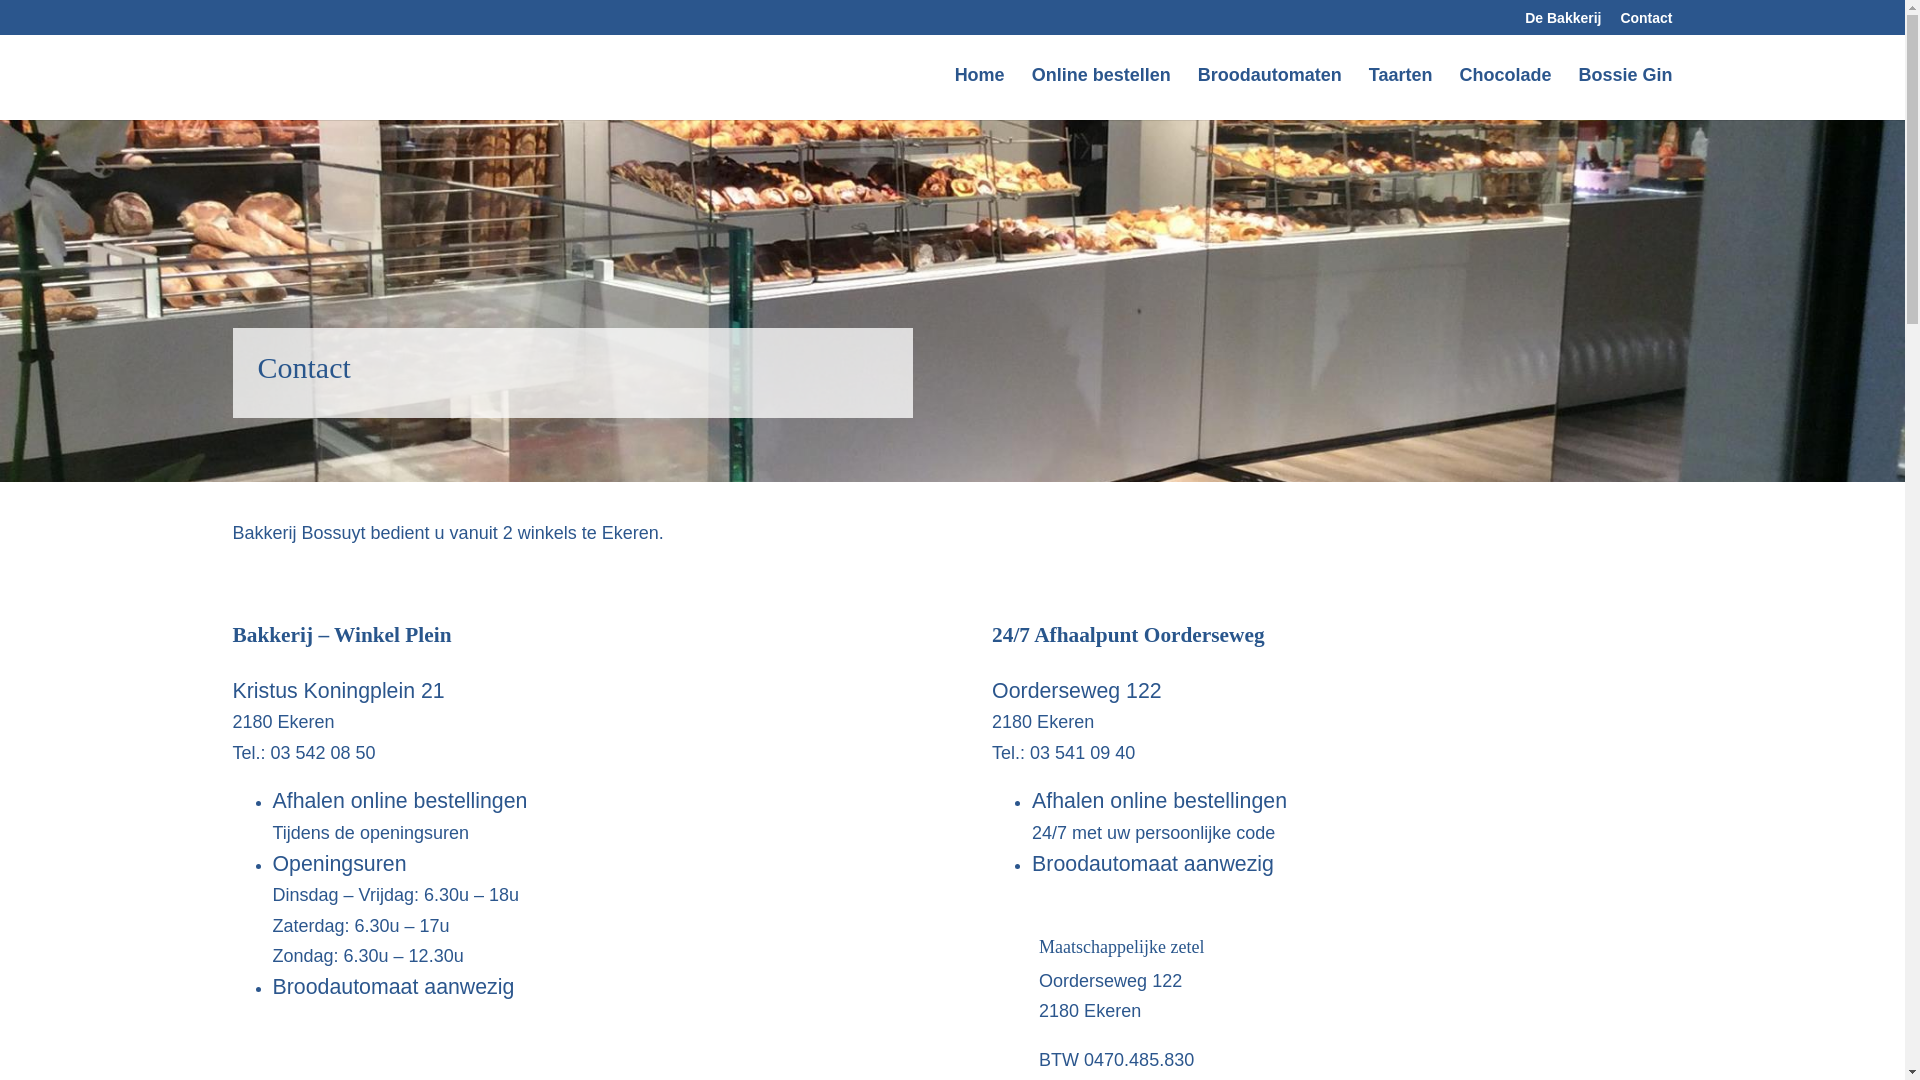 Image resolution: width=1920 pixels, height=1080 pixels. Describe the element at coordinates (1401, 94) in the screenshot. I see `Taarten` at that location.